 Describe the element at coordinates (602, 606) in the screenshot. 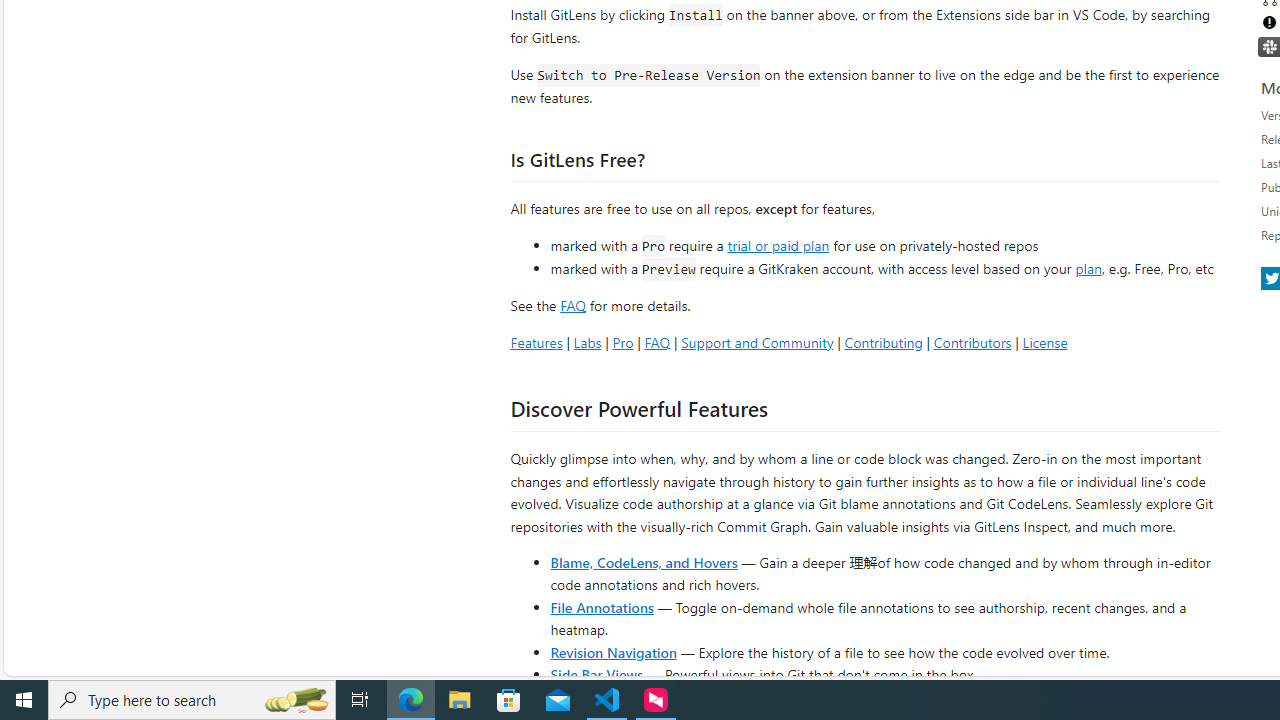

I see `File Annotations` at that location.